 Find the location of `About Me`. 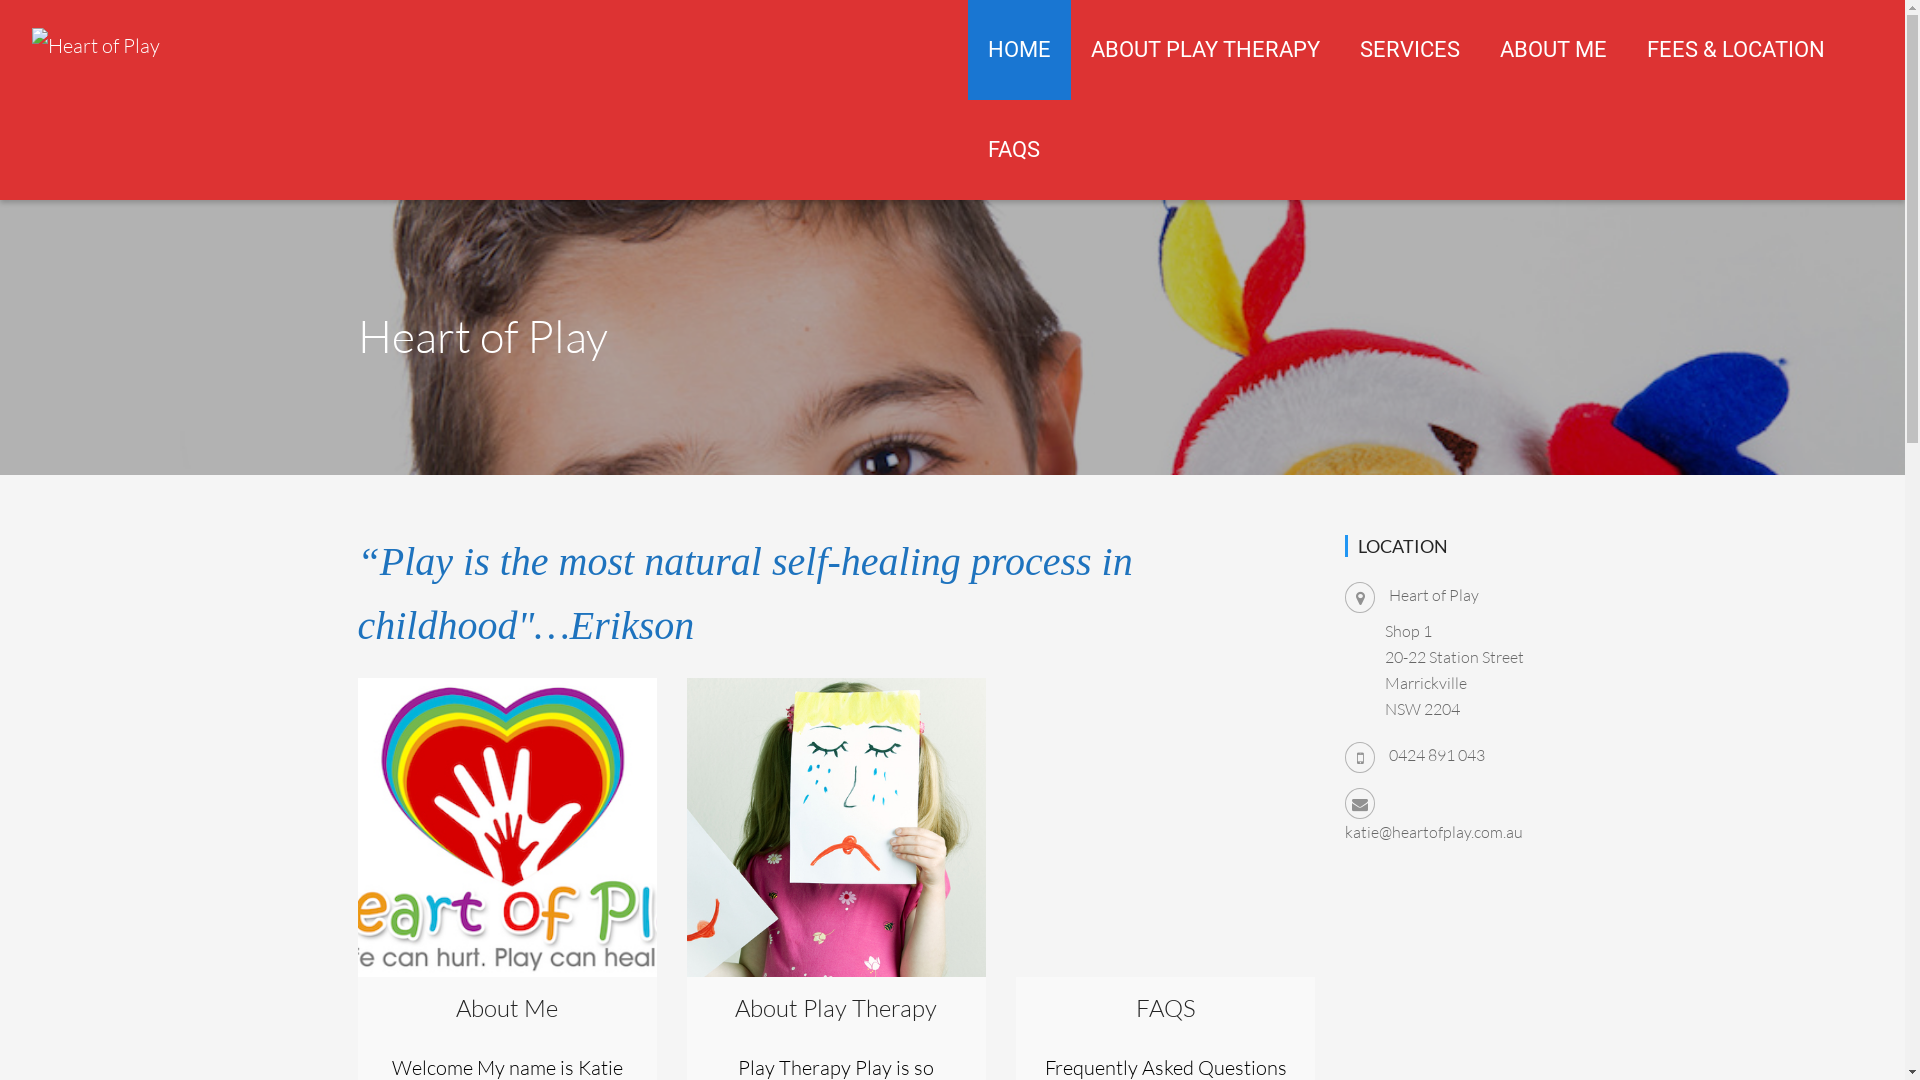

About Me is located at coordinates (508, 828).